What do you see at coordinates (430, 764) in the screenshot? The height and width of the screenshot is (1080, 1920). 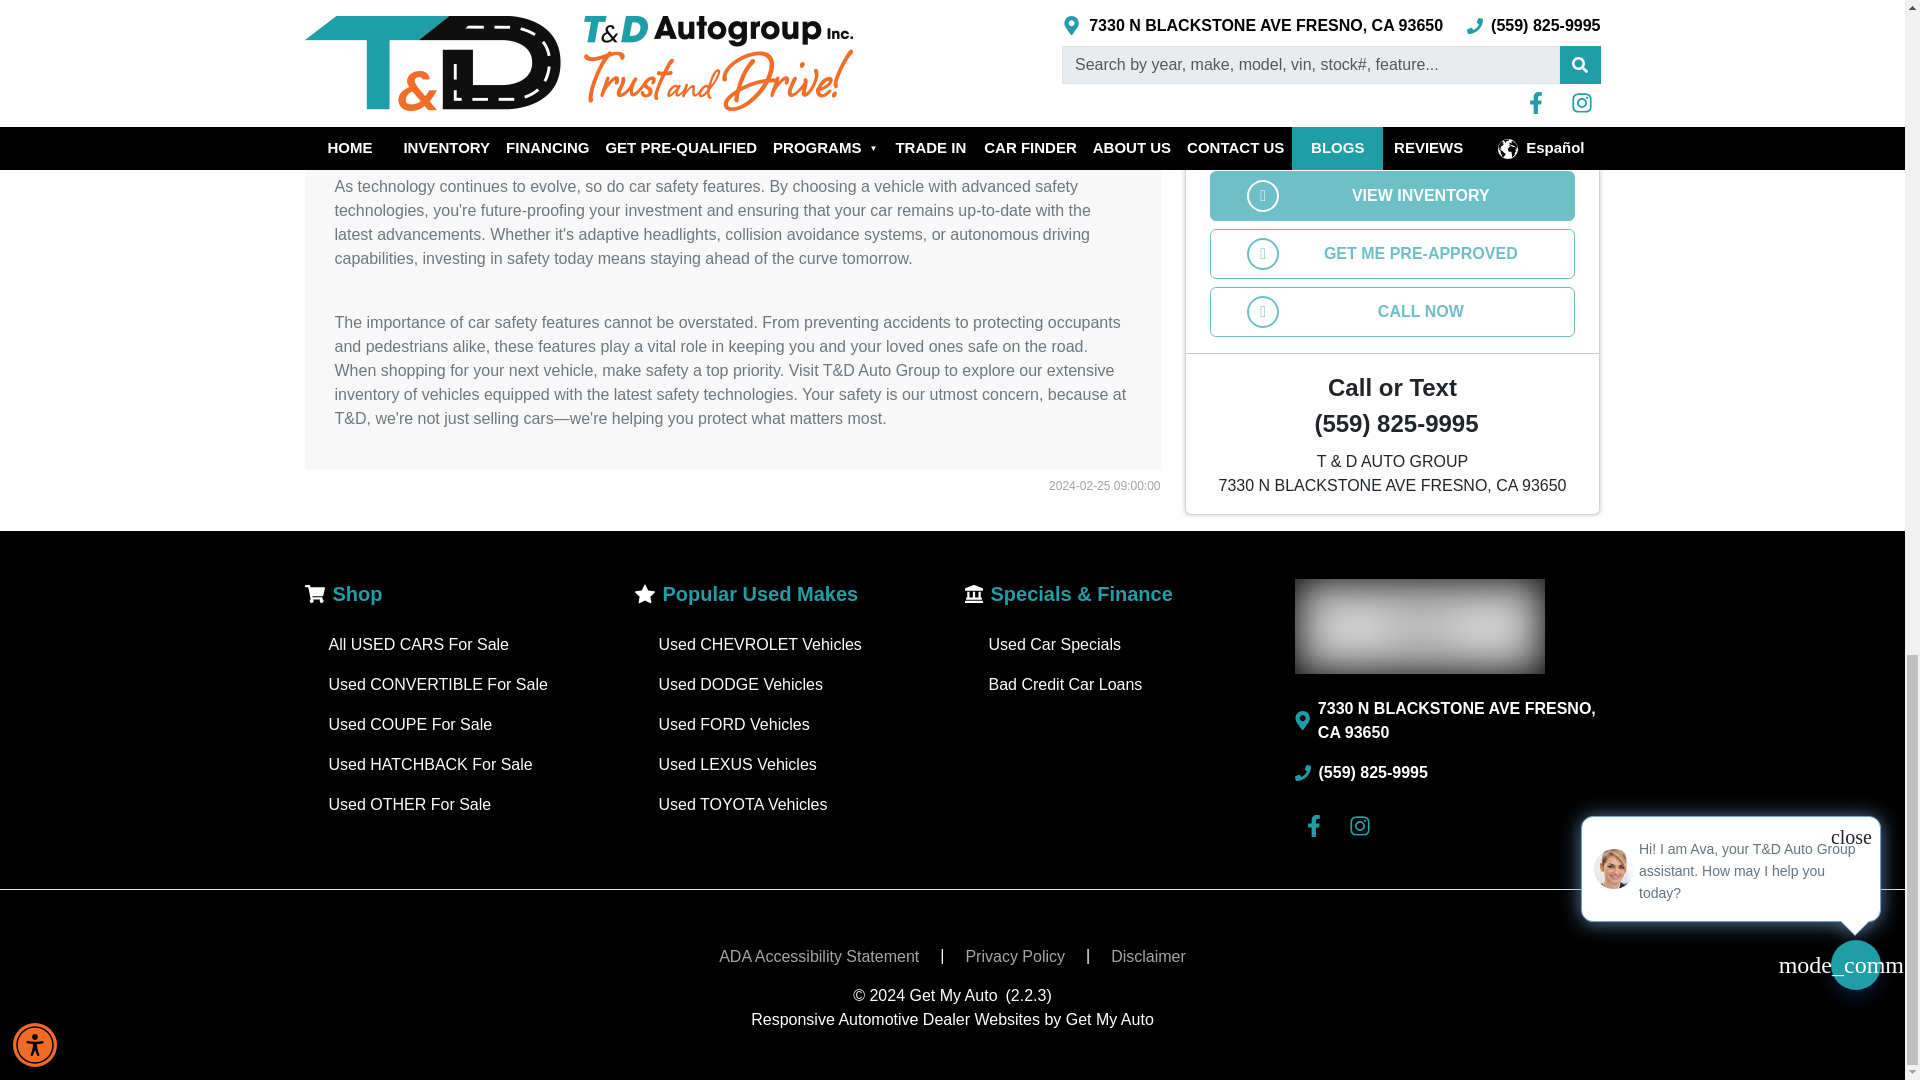 I see `Used HATCHBACK For Sale` at bounding box center [430, 764].